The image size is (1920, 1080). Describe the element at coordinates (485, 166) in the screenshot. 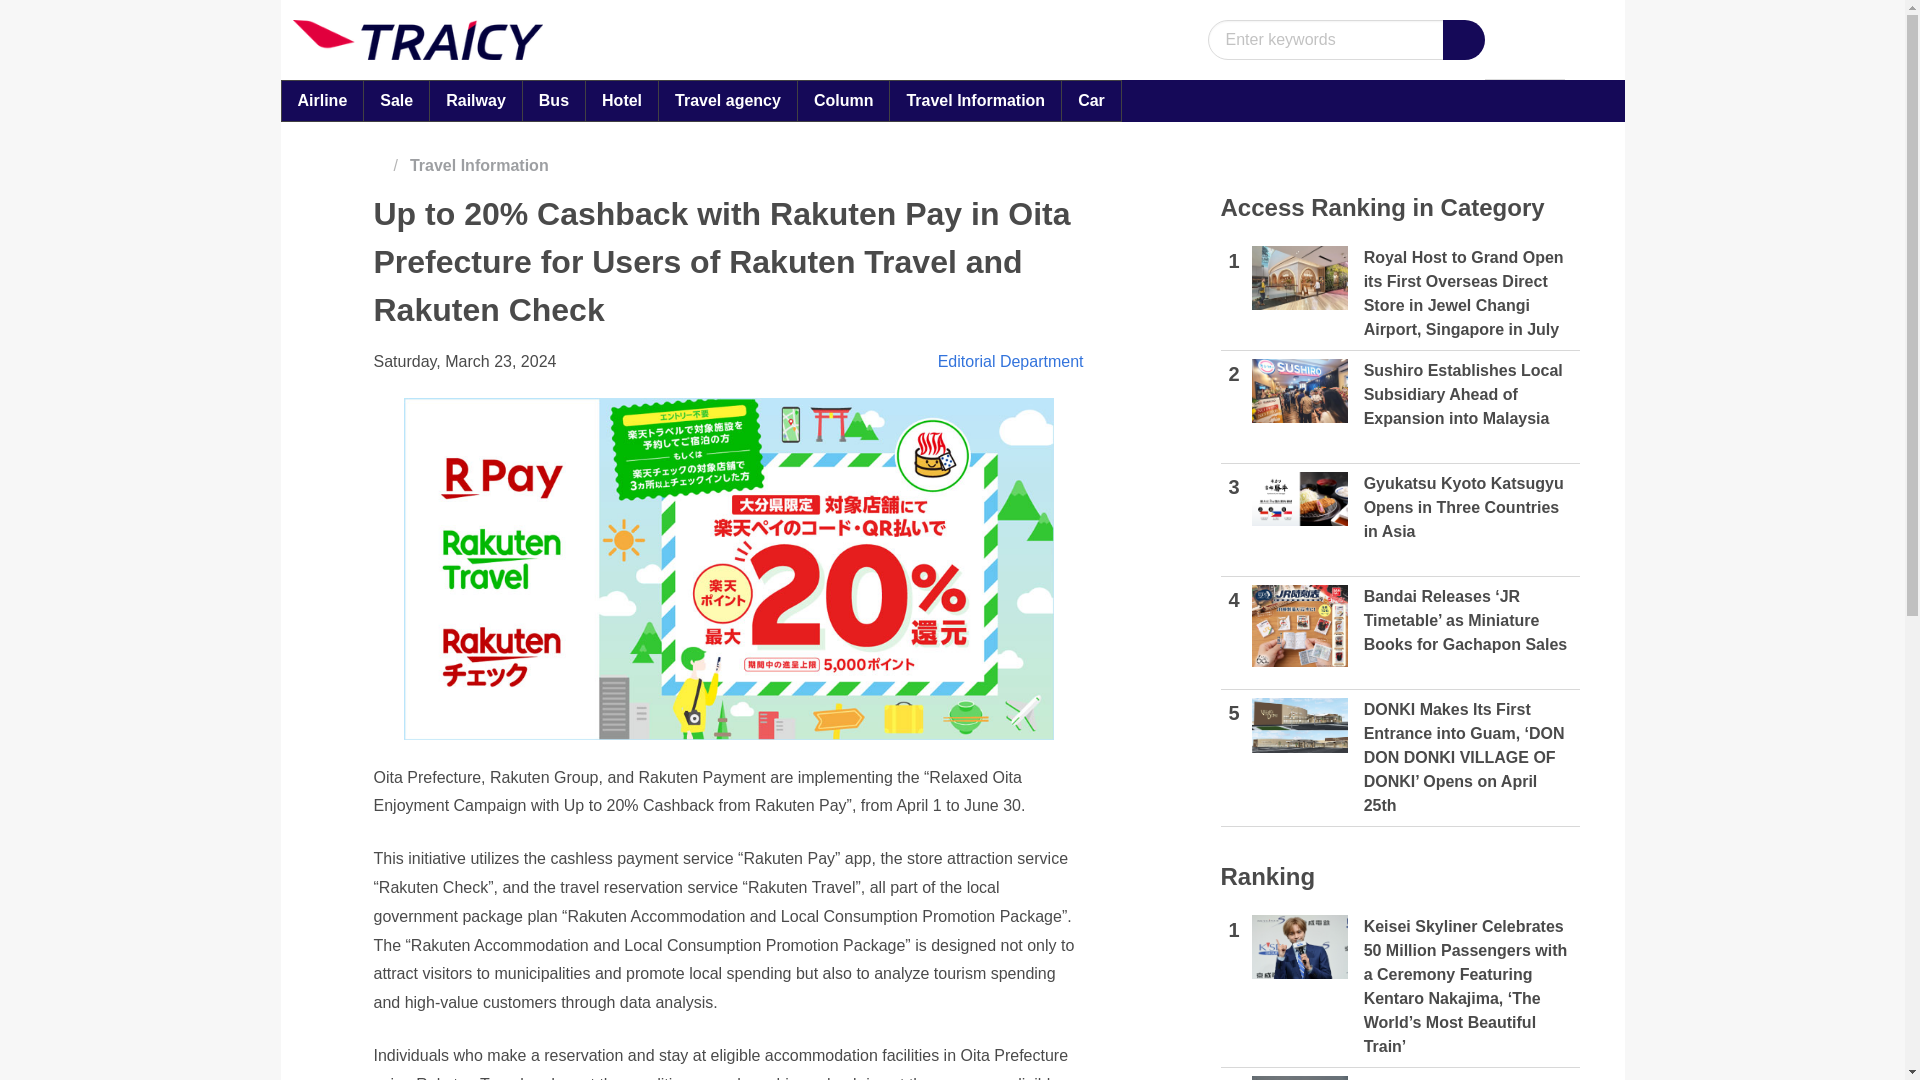

I see `Travel Information` at that location.